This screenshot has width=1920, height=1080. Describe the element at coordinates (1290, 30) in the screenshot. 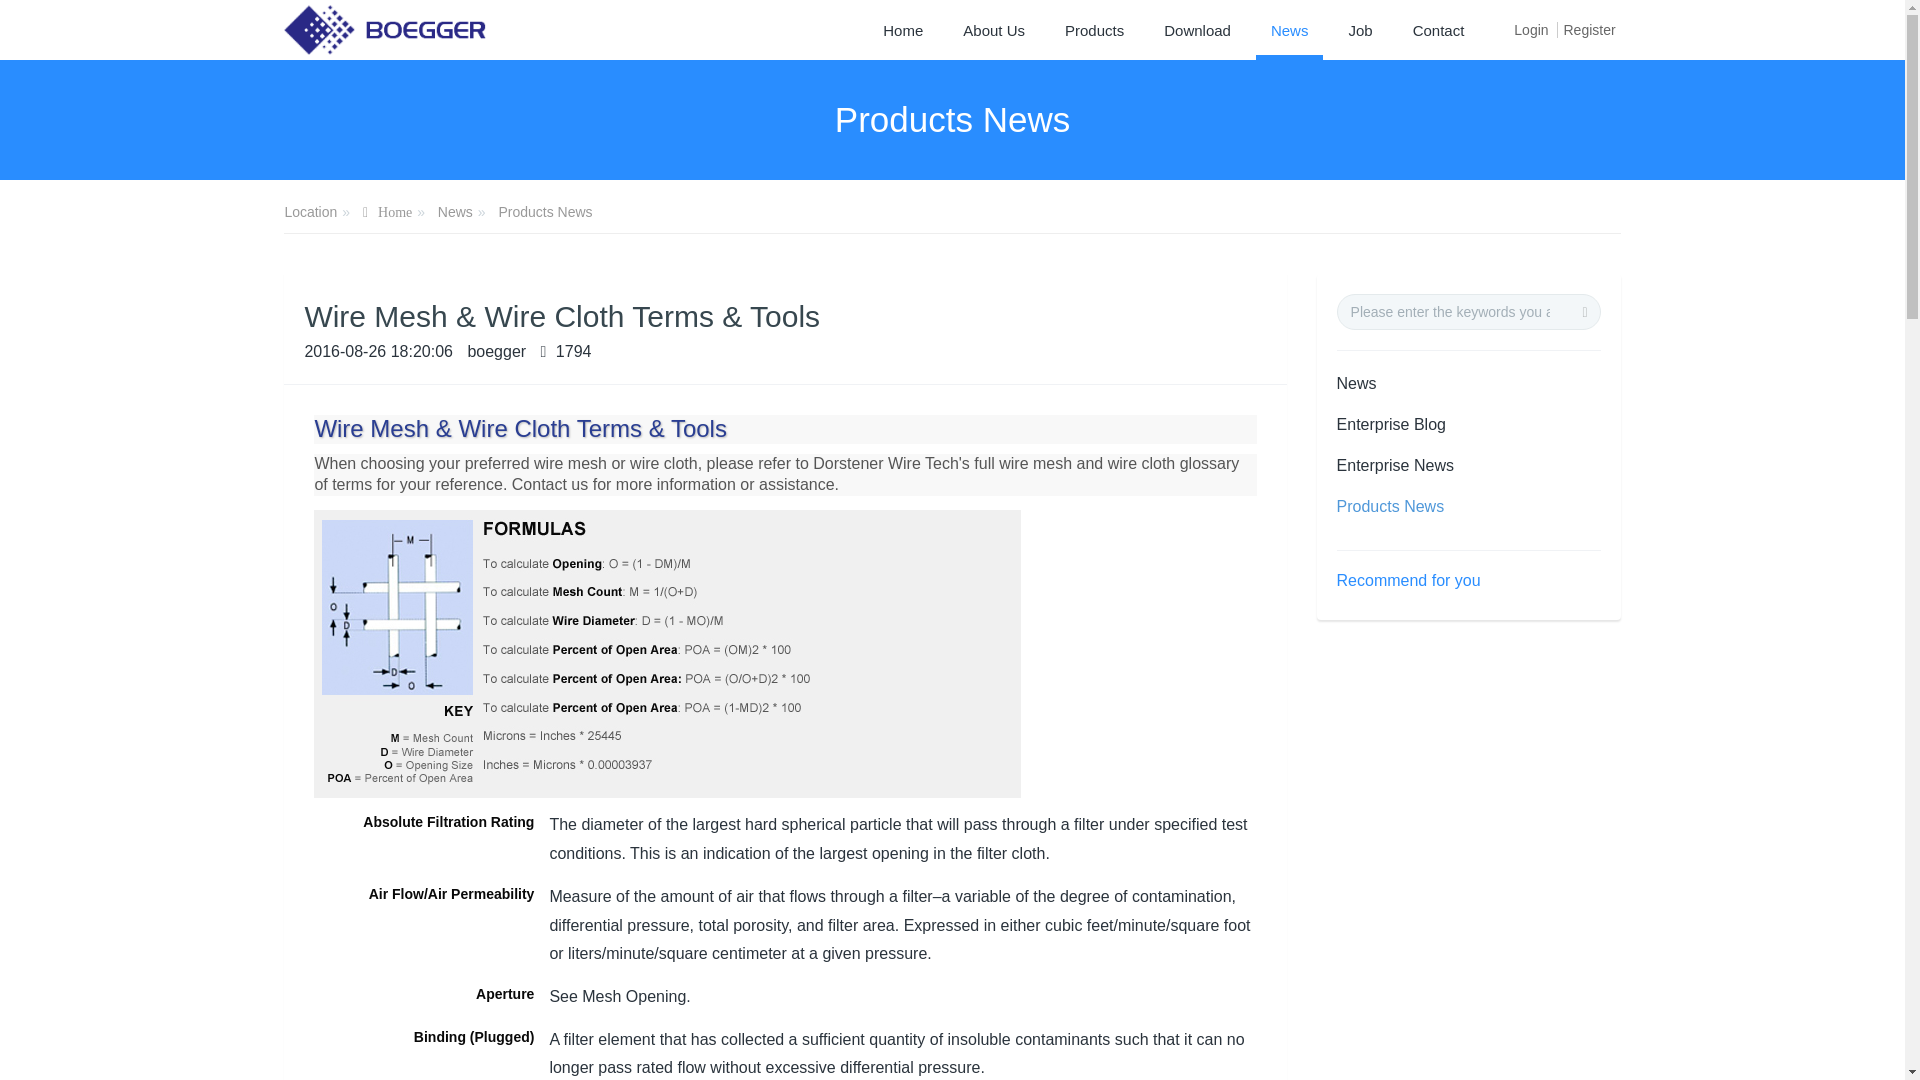

I see `News` at that location.